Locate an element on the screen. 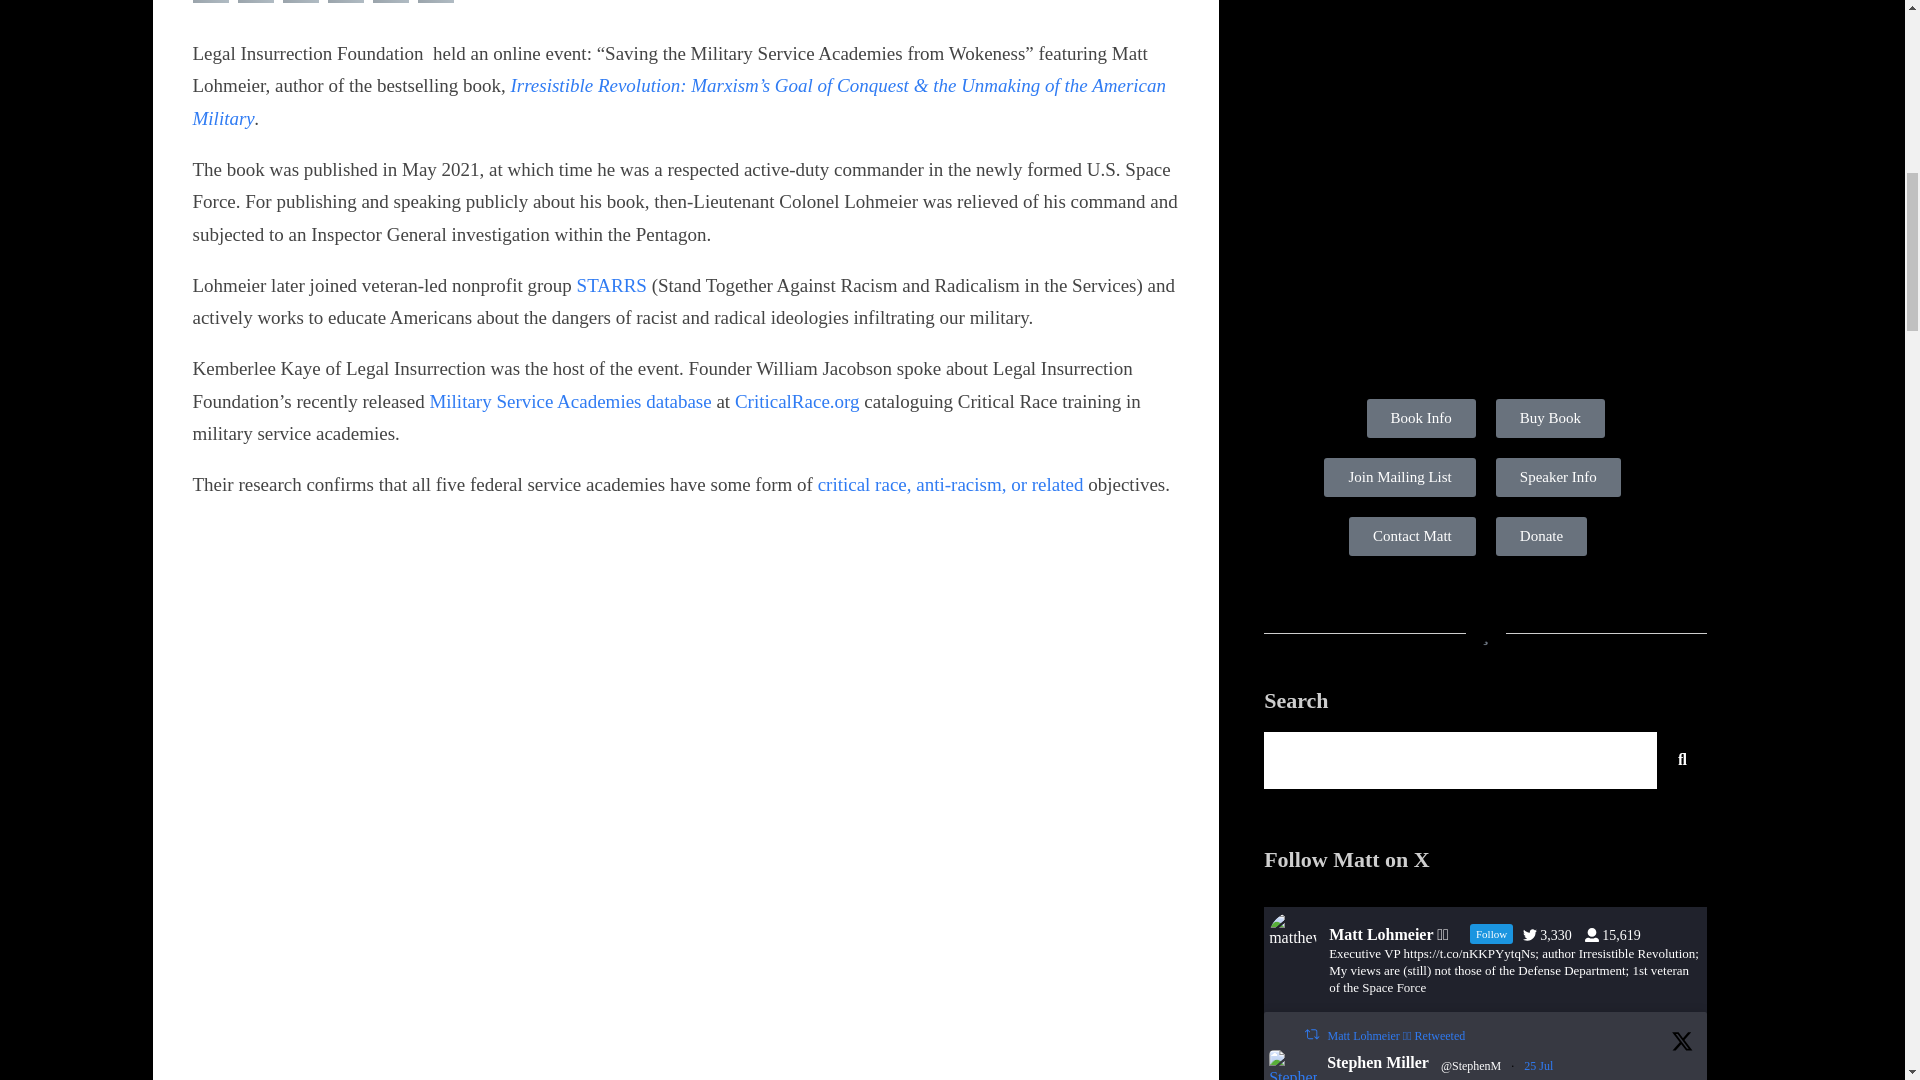 Image resolution: width=1920 pixels, height=1080 pixels. critical race, anti-racism, or related is located at coordinates (950, 484).